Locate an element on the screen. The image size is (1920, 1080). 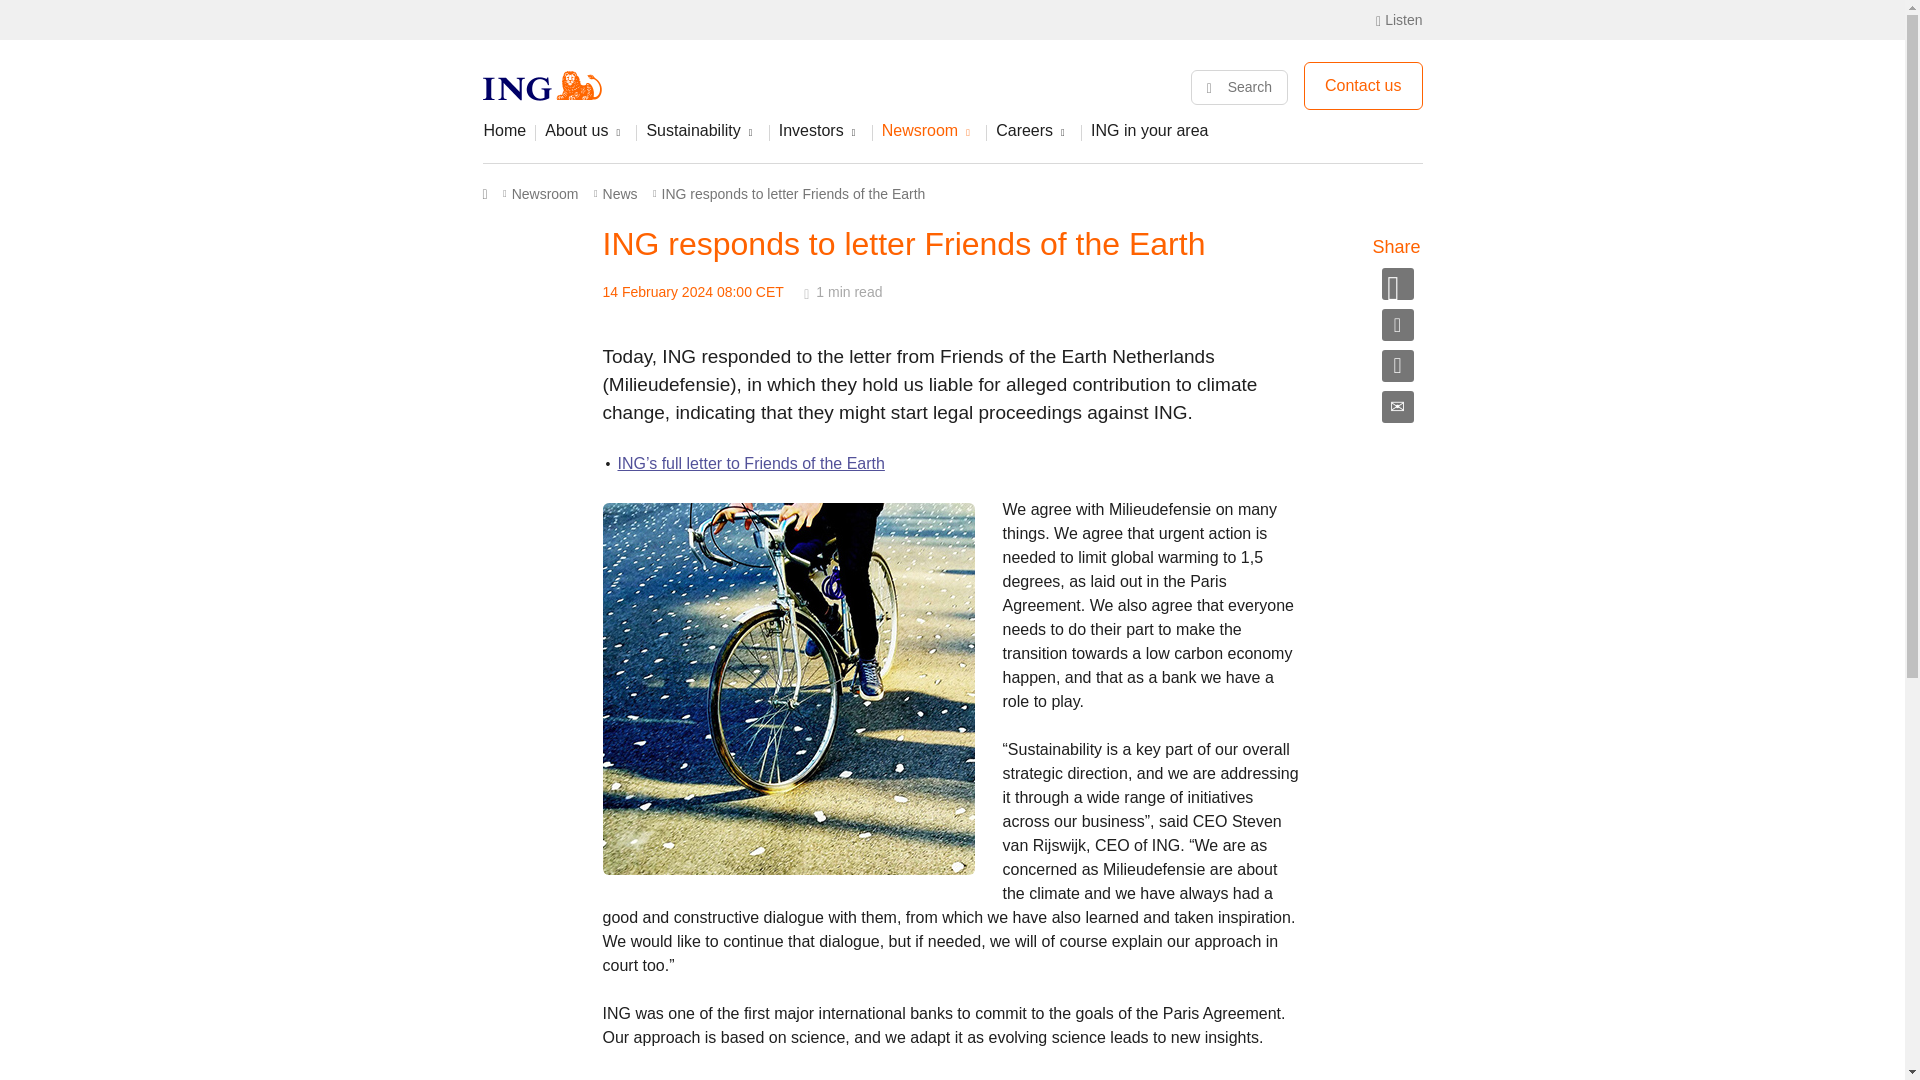
Contact us is located at coordinates (1362, 86).